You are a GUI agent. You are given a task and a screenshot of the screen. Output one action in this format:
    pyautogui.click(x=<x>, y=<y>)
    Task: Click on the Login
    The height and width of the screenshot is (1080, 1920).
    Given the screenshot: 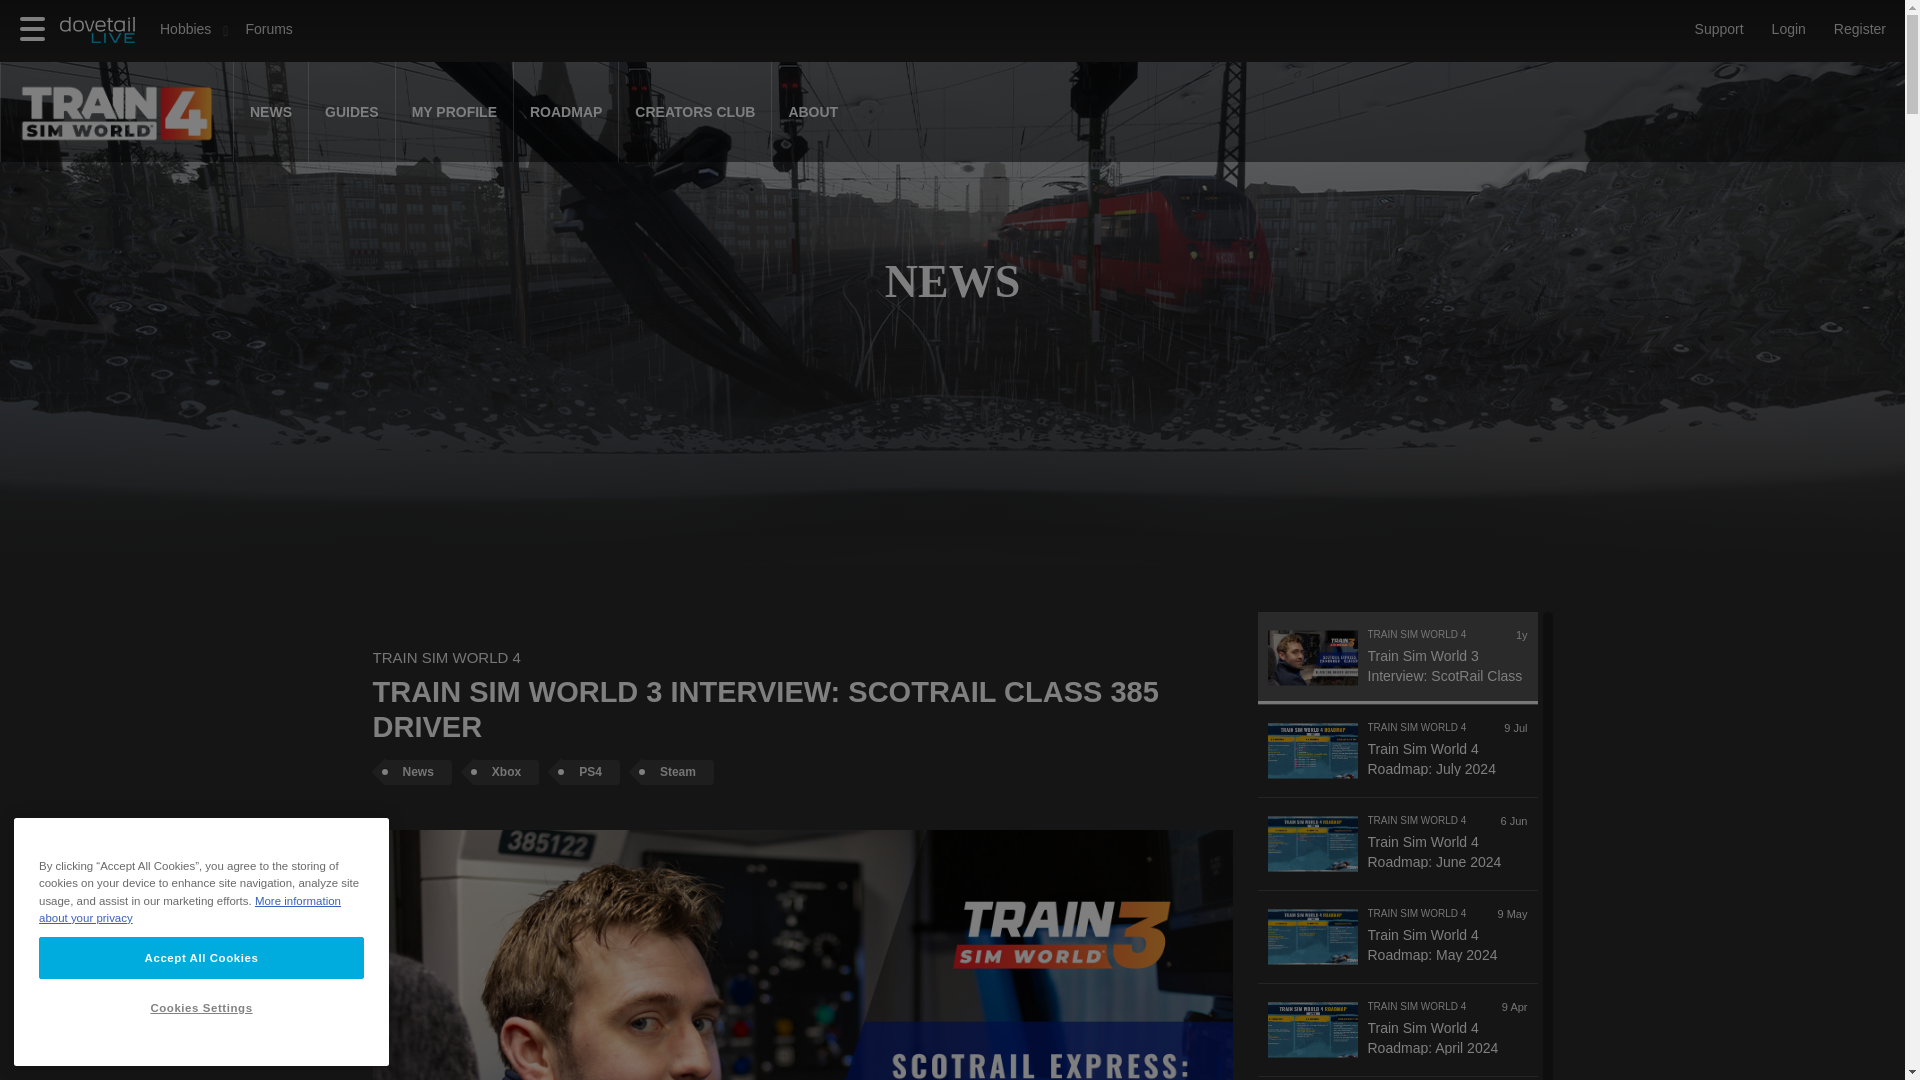 What is the action you would take?
    pyautogui.click(x=1789, y=29)
    